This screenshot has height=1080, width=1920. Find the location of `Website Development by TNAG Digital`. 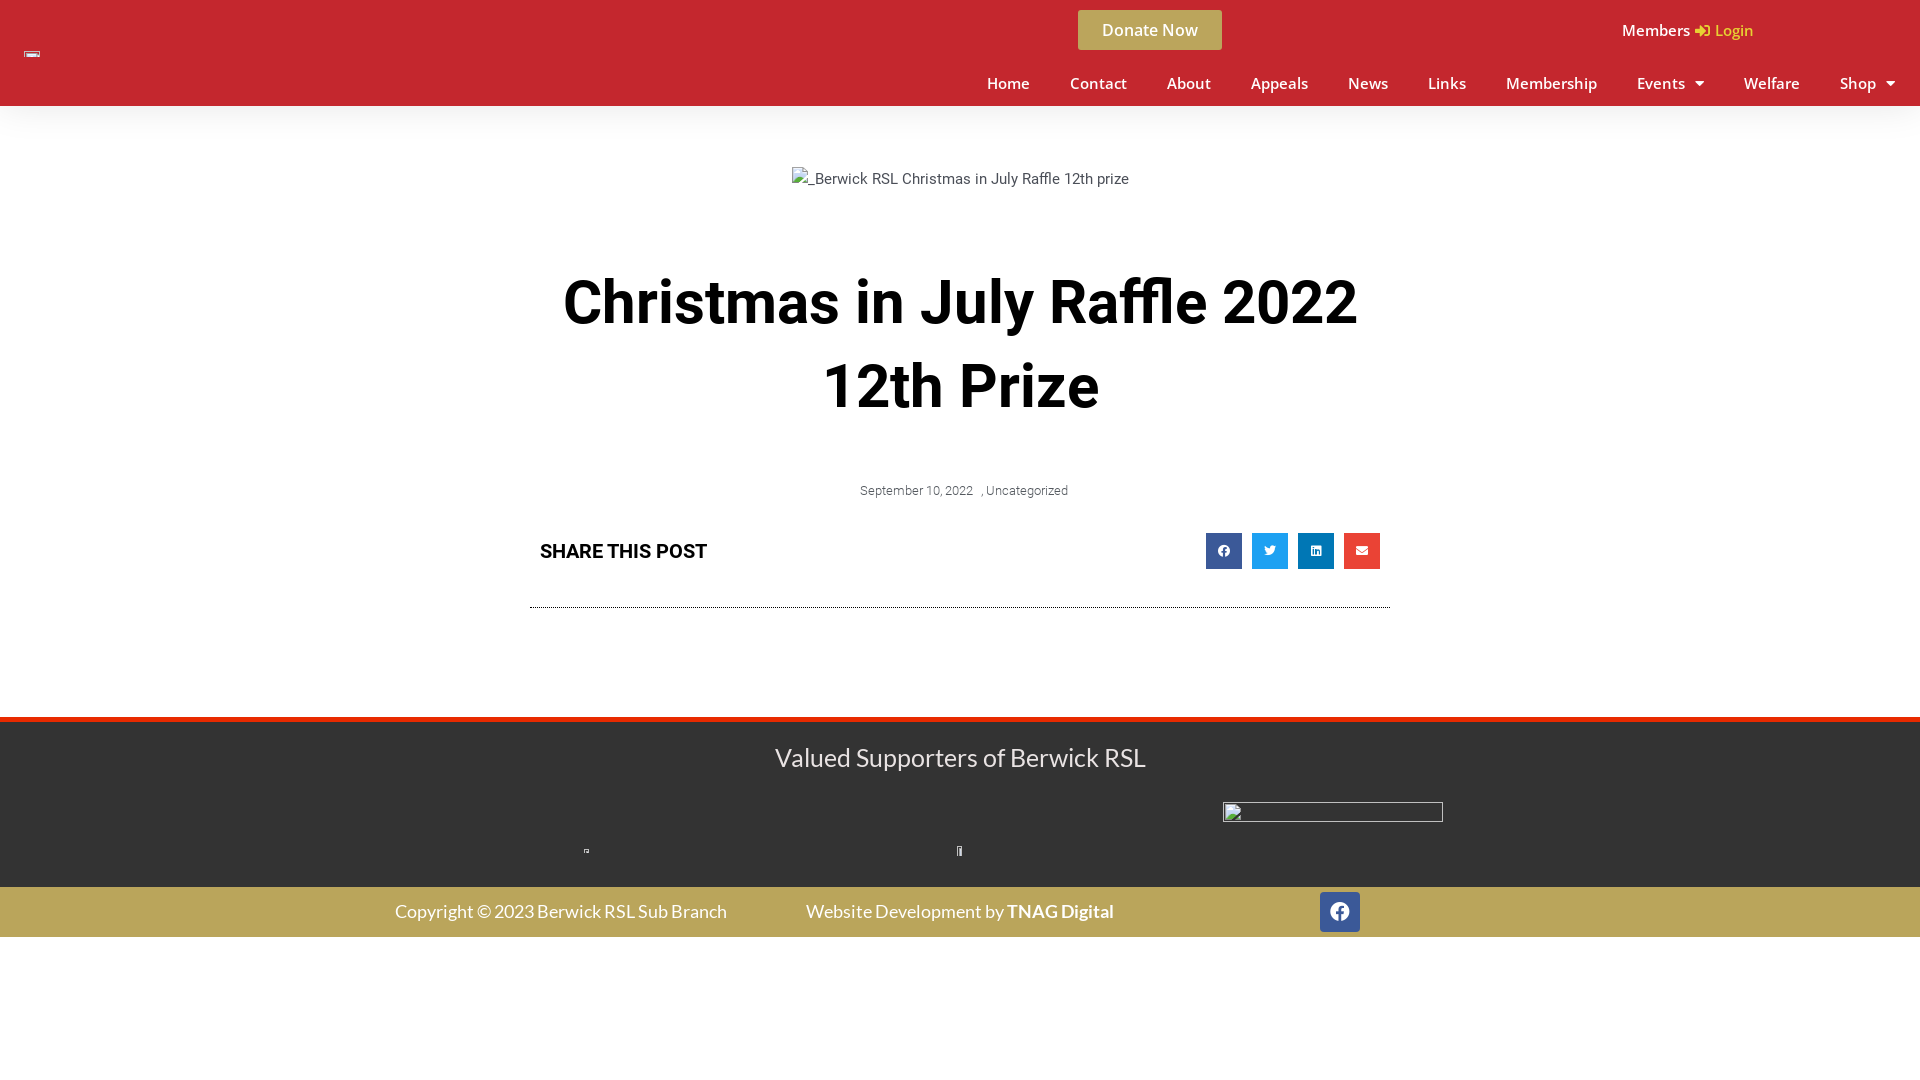

Website Development by TNAG Digital is located at coordinates (960, 911).